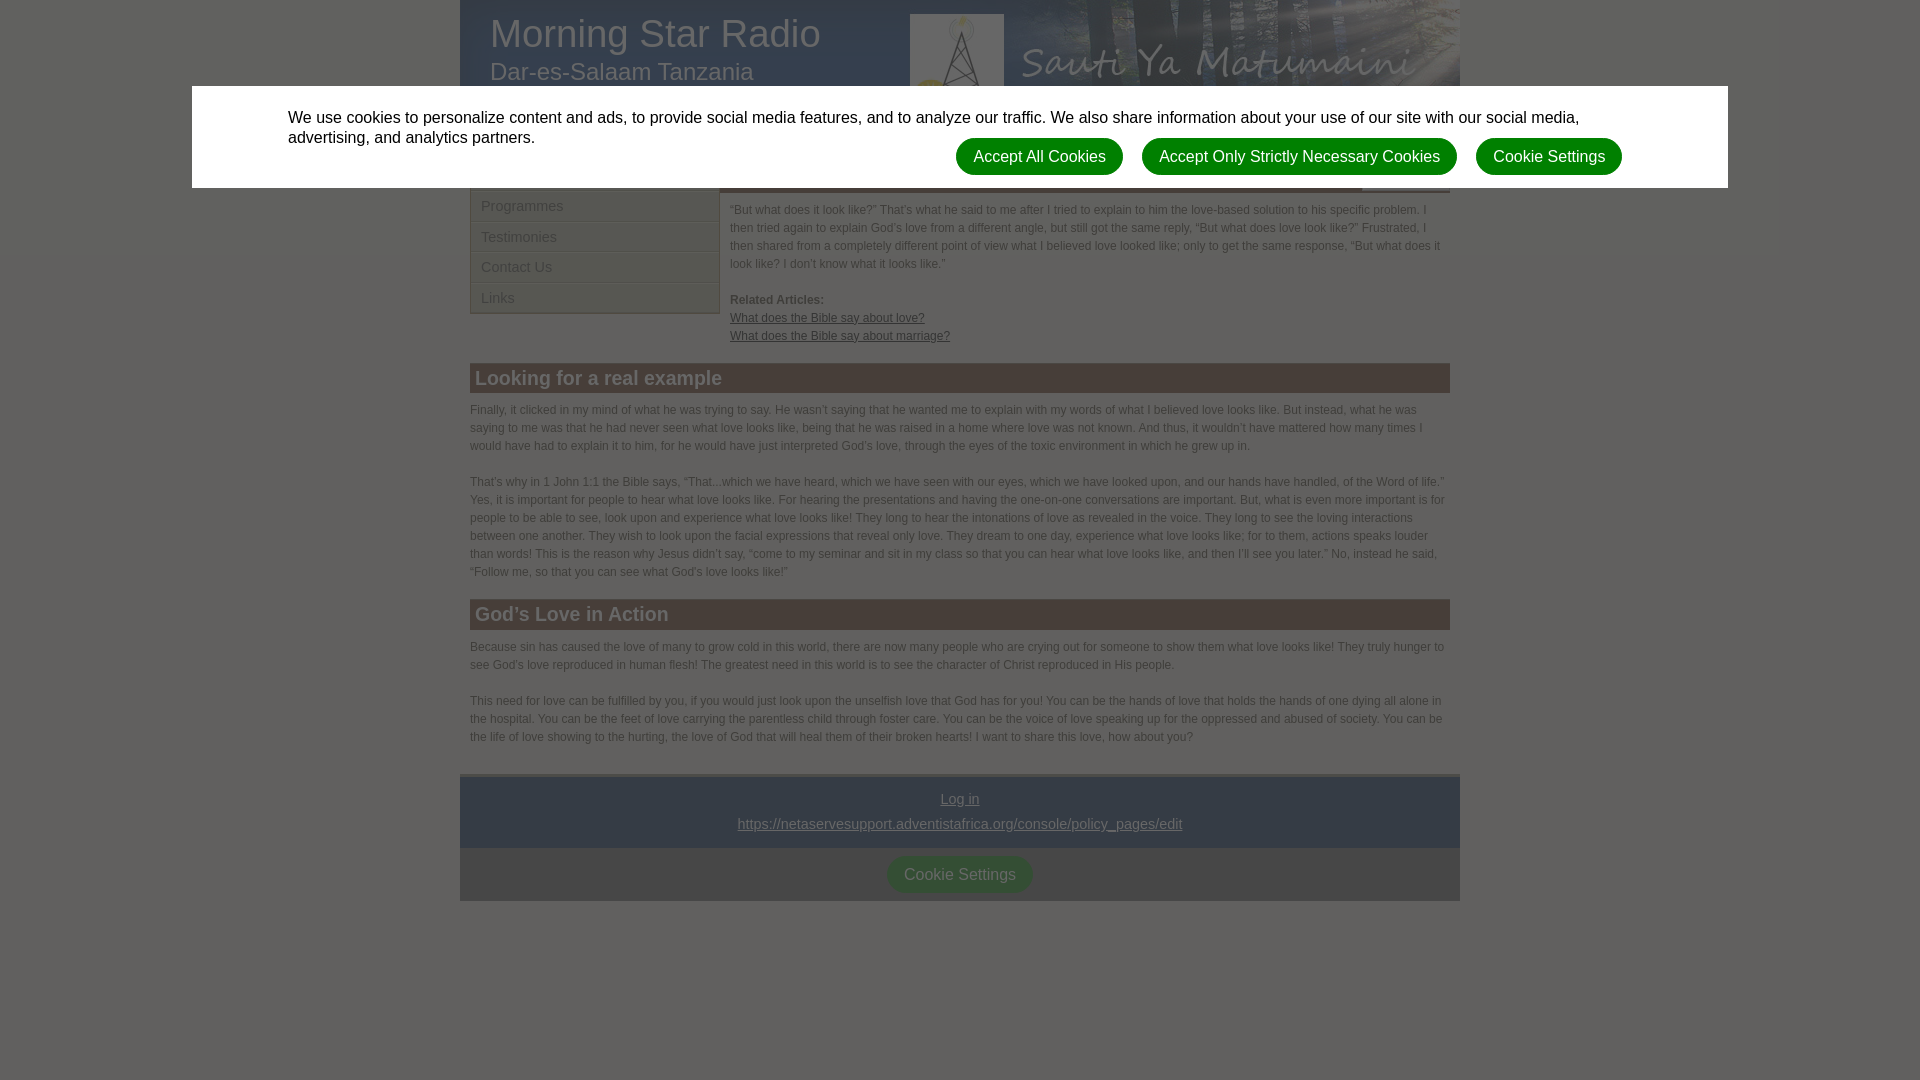 The width and height of the screenshot is (1920, 1080). What do you see at coordinates (960, 797) in the screenshot?
I see `Log in` at bounding box center [960, 797].